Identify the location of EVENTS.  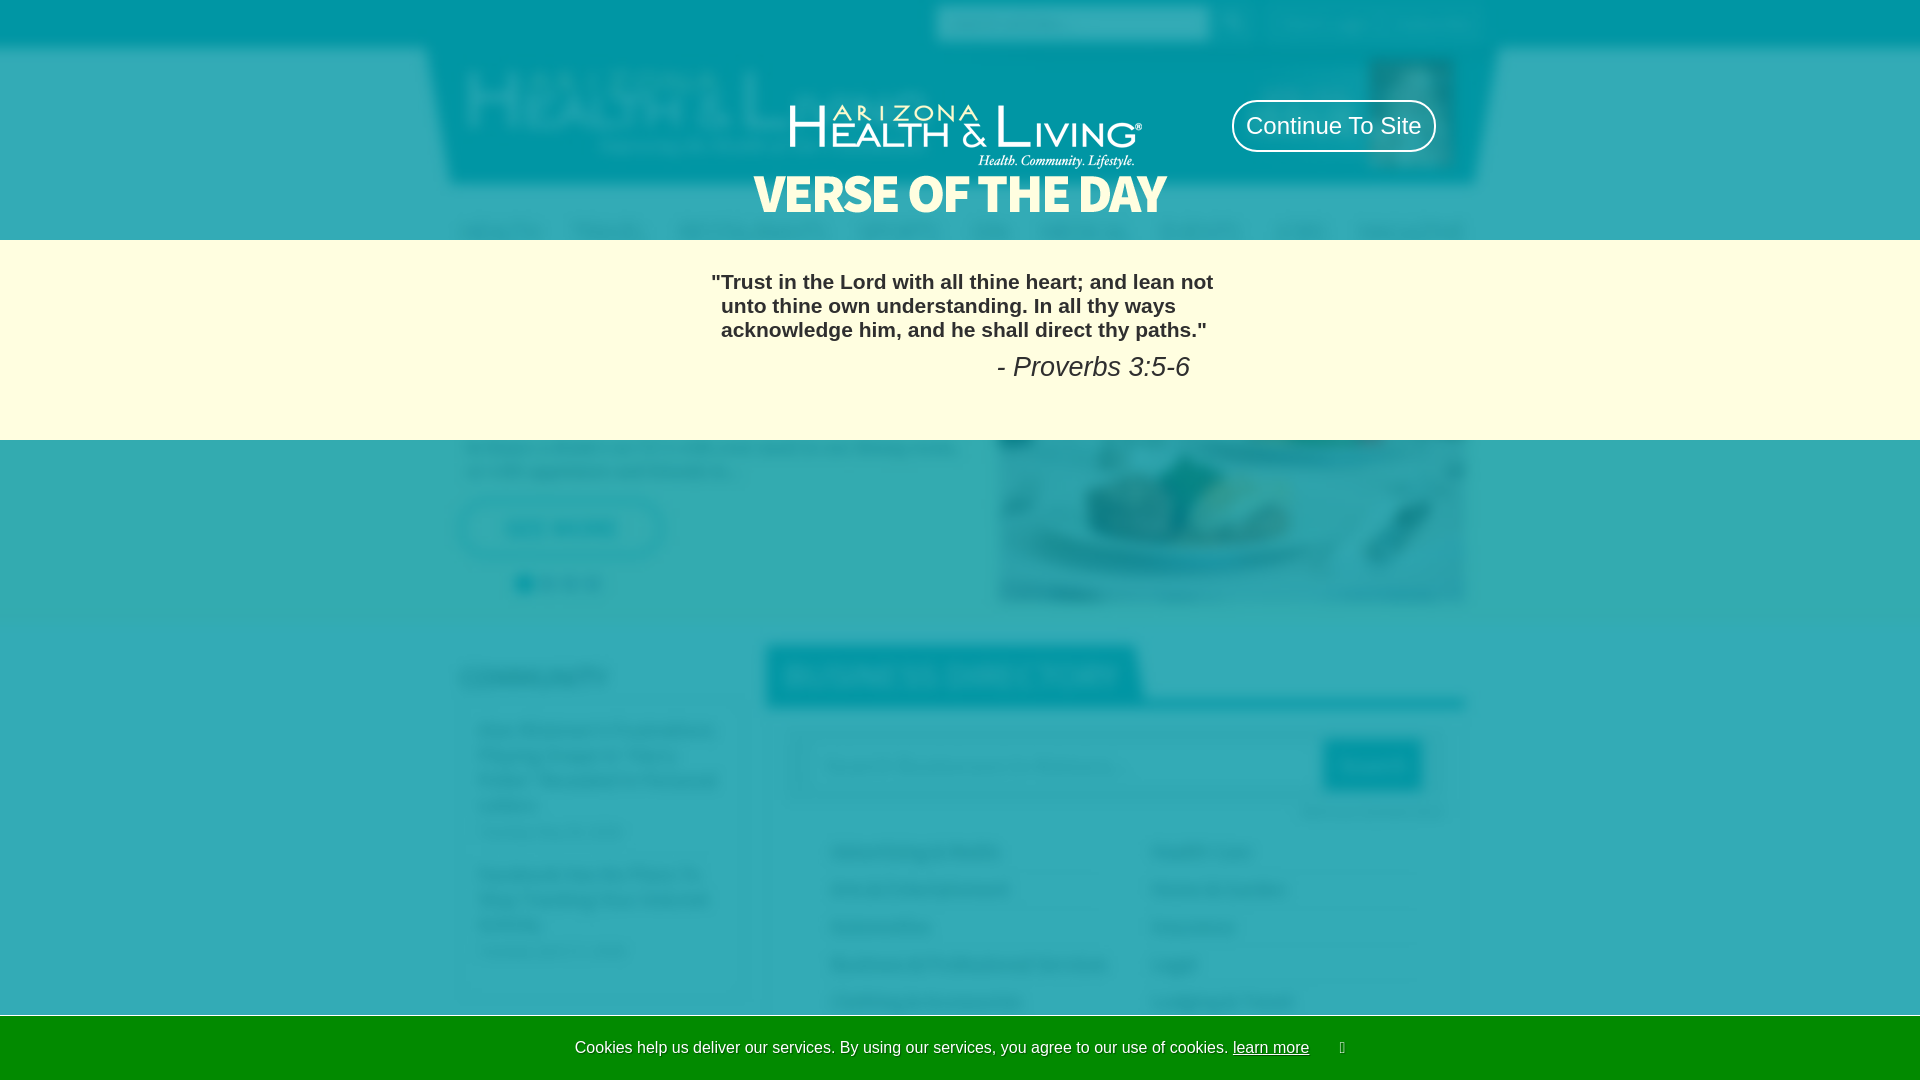
(1302, 212).